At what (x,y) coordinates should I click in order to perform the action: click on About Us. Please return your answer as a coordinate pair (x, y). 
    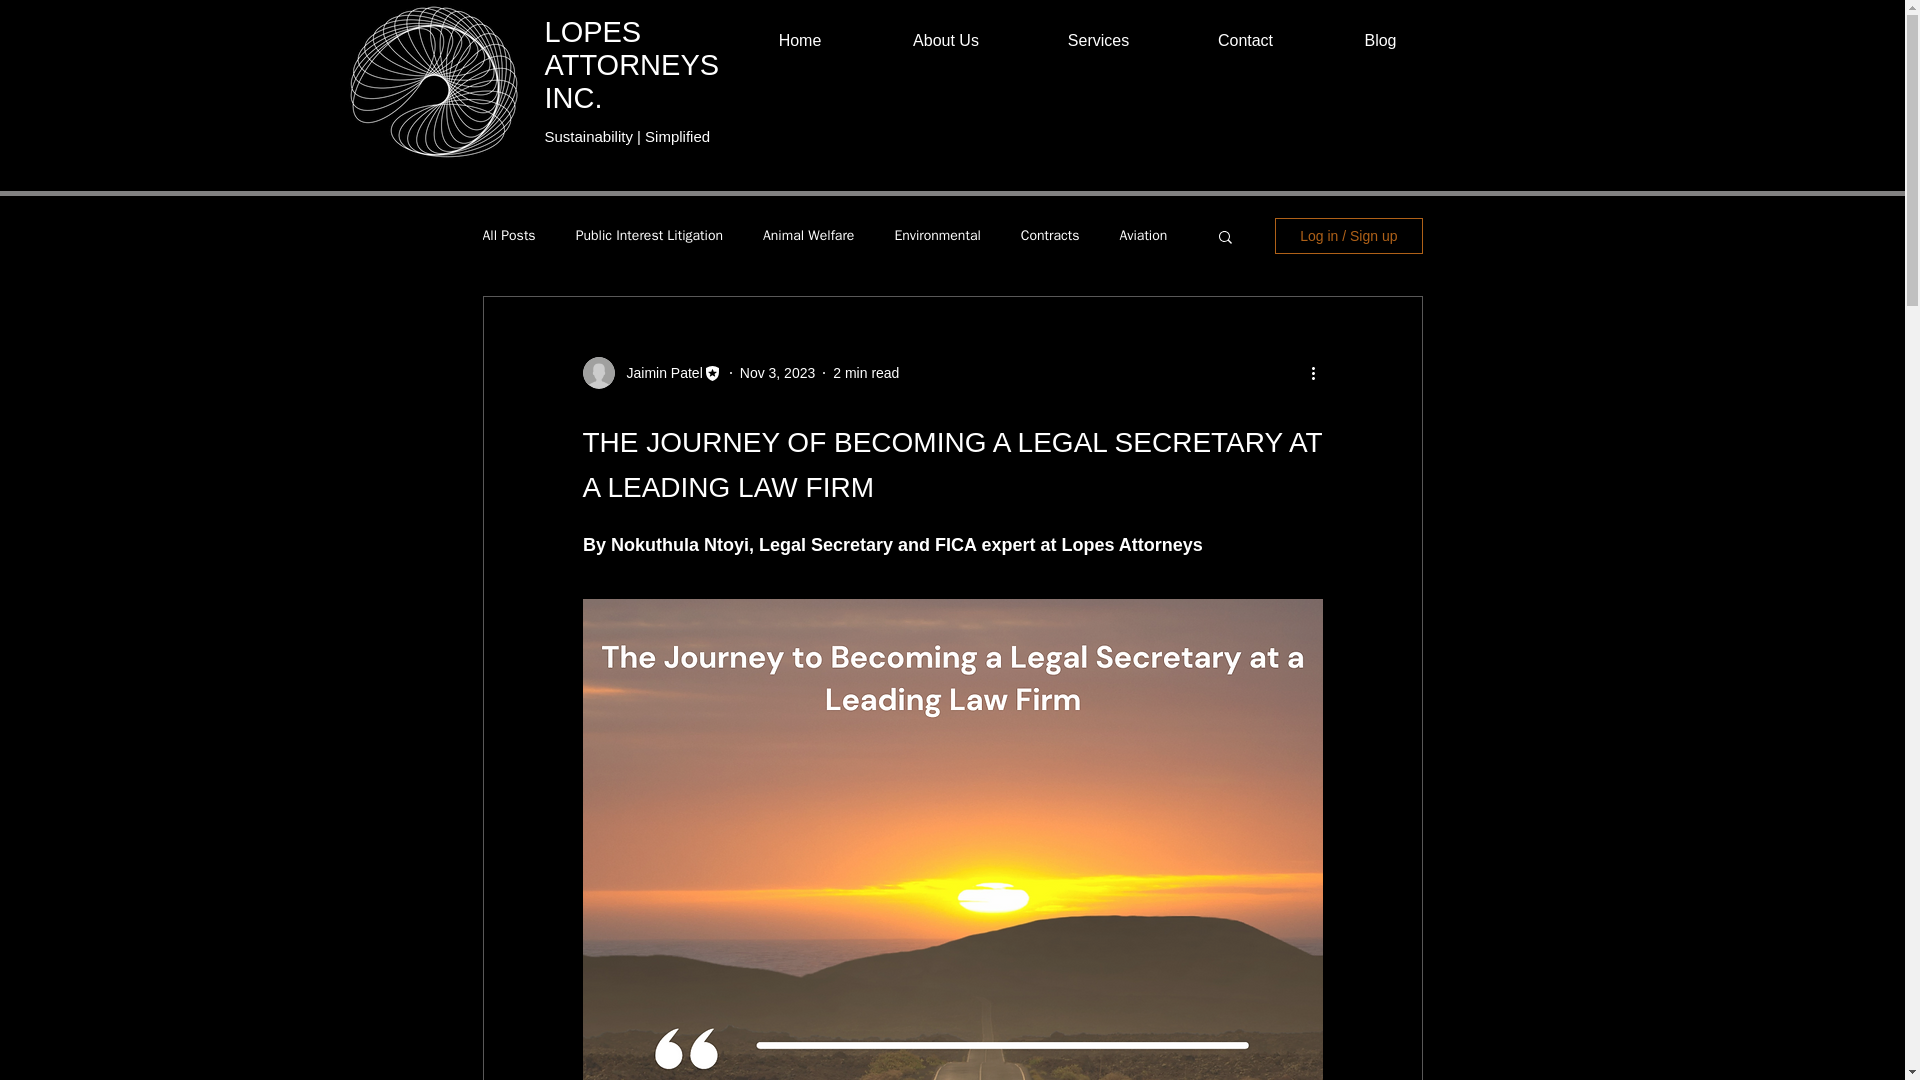
    Looking at the image, I should click on (946, 40).